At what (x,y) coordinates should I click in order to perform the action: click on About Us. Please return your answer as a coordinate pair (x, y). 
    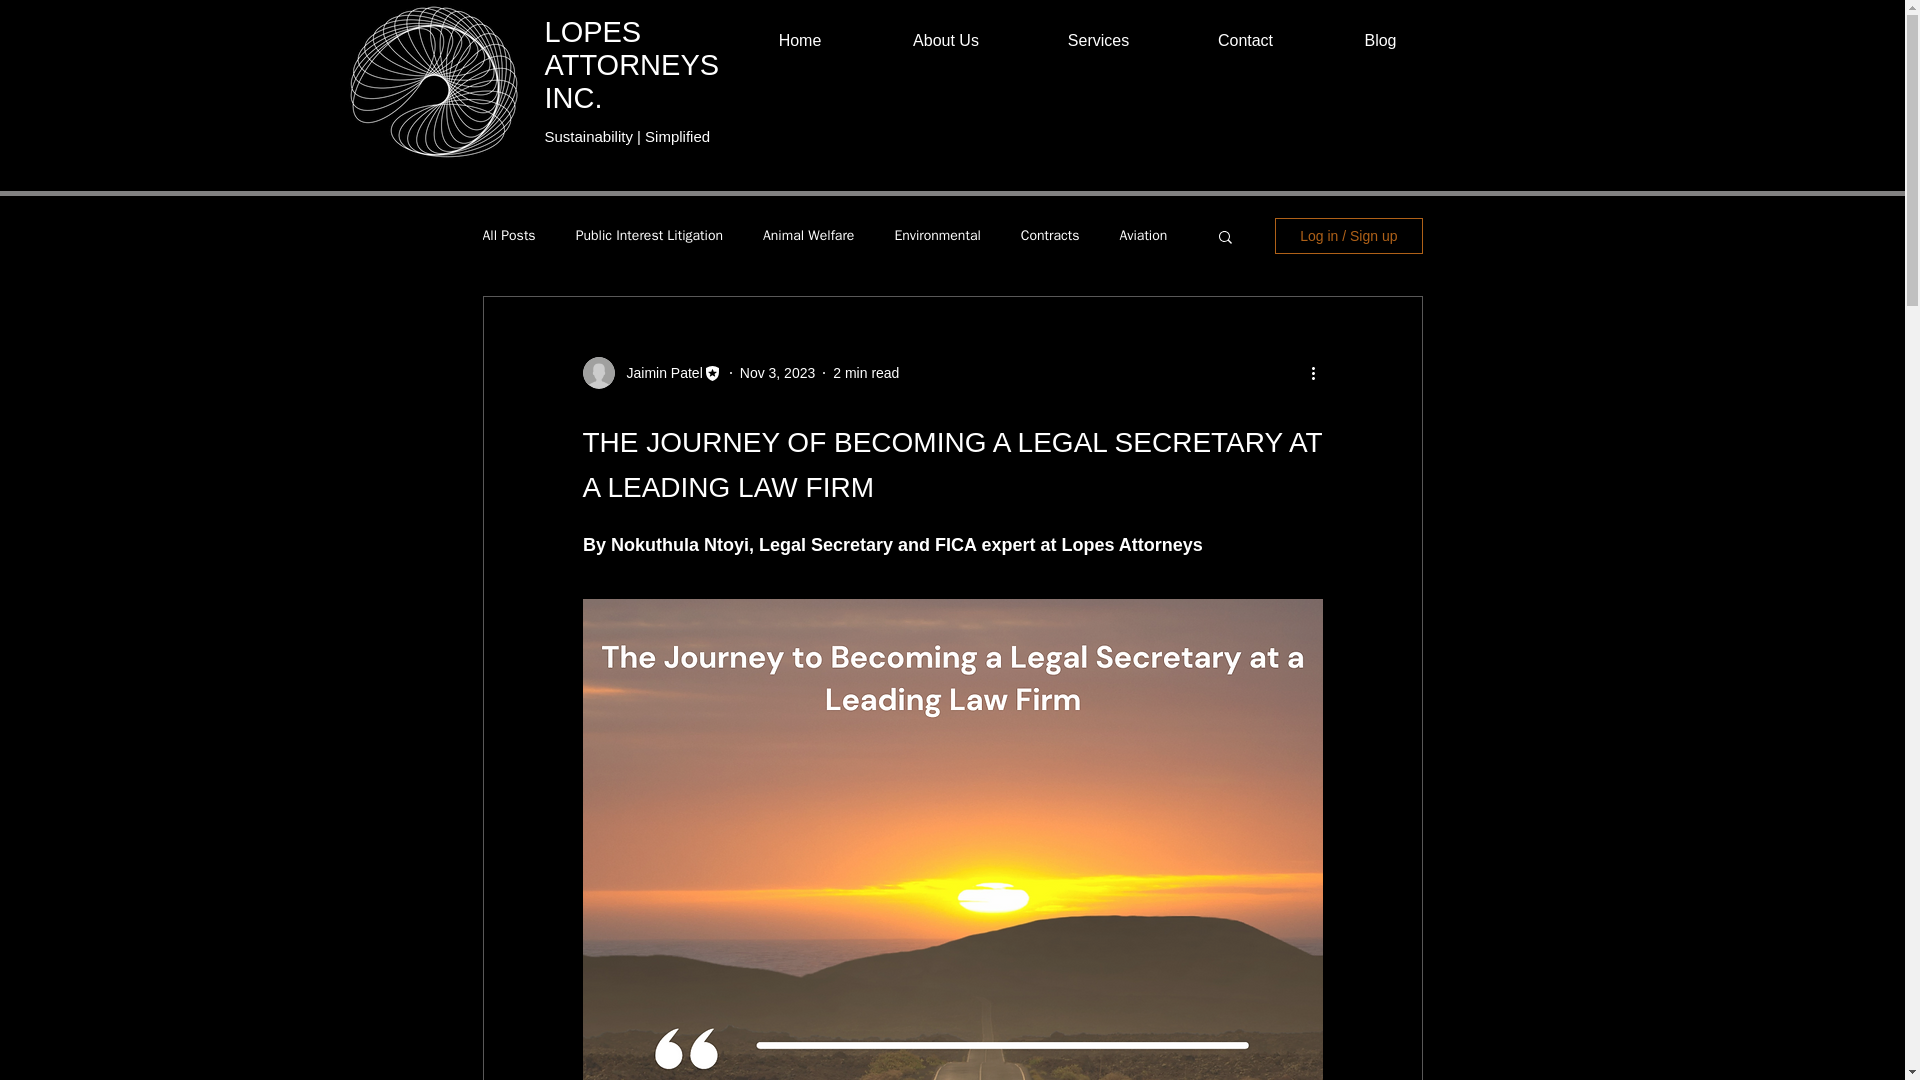
    Looking at the image, I should click on (946, 40).